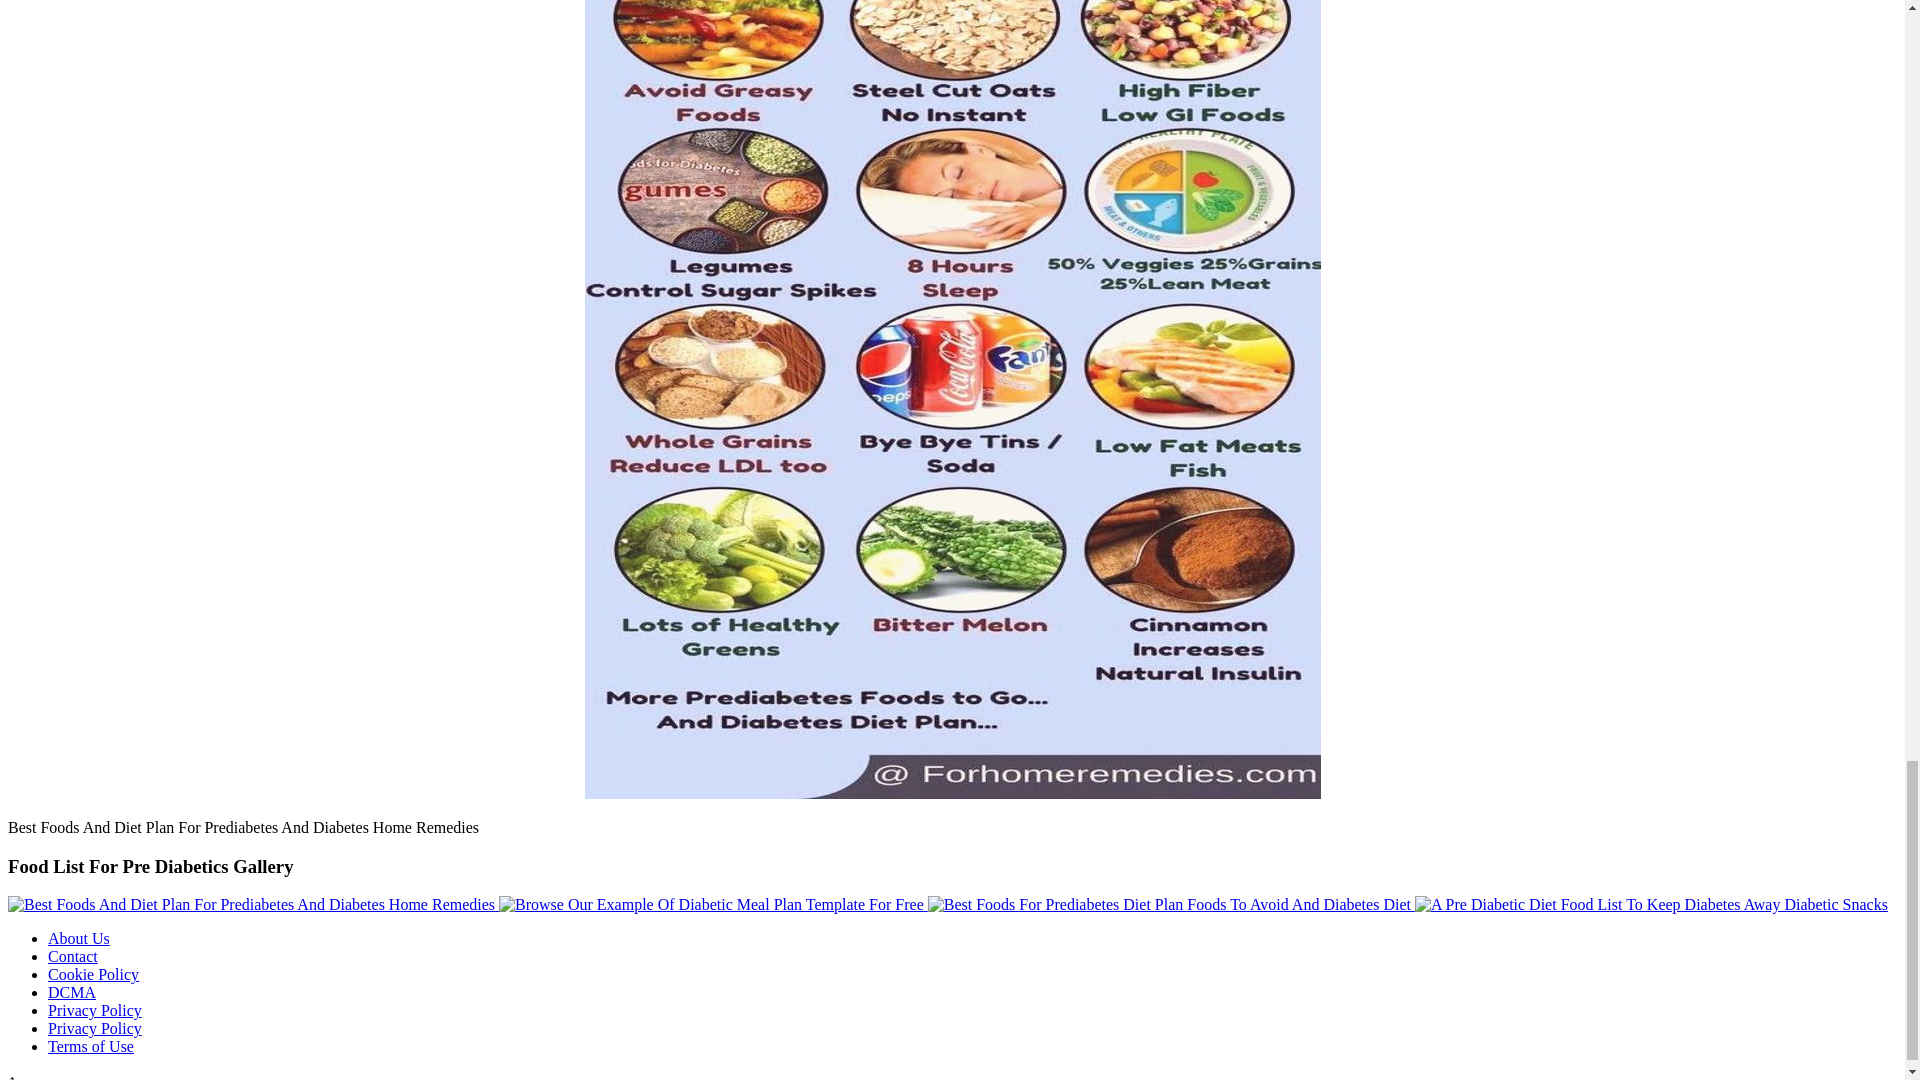 The height and width of the screenshot is (1080, 1920). Describe the element at coordinates (78, 938) in the screenshot. I see `About Us` at that location.